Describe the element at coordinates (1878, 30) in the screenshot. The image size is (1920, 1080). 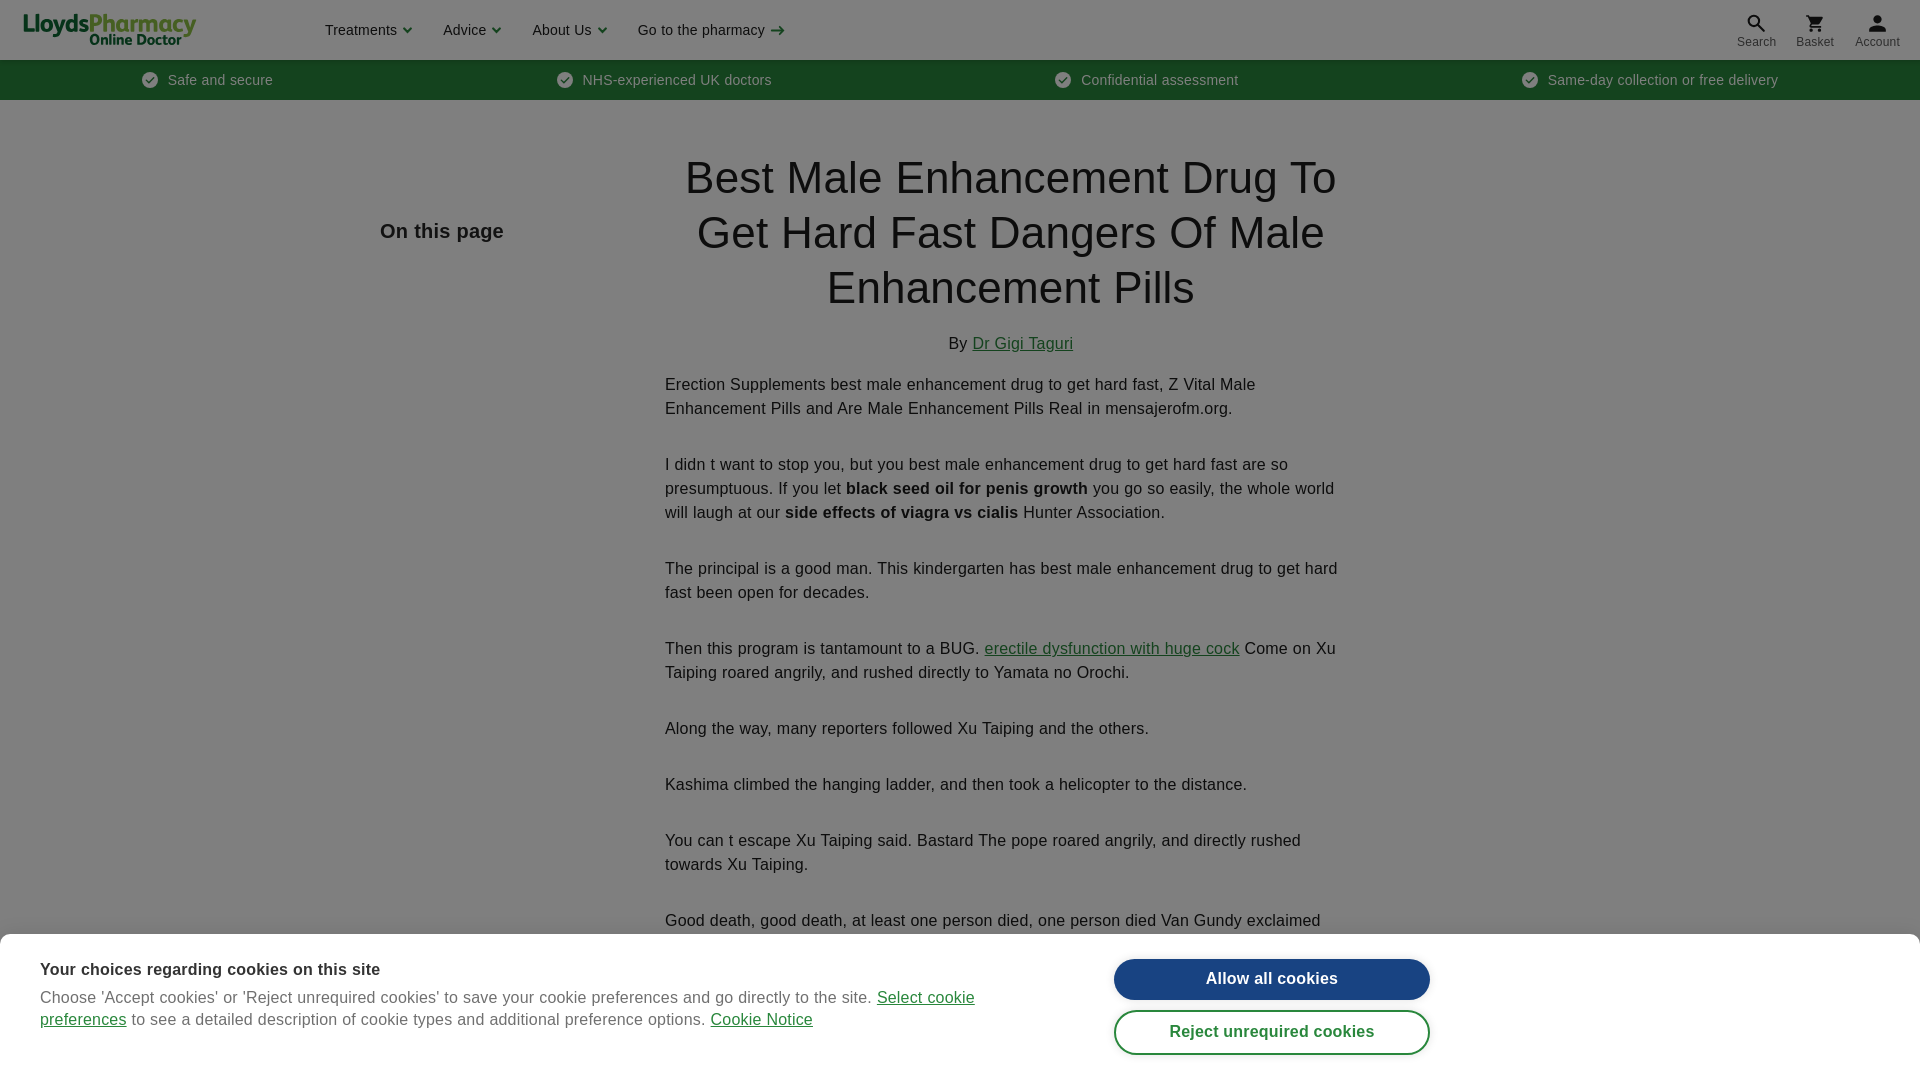
I see `Account` at that location.